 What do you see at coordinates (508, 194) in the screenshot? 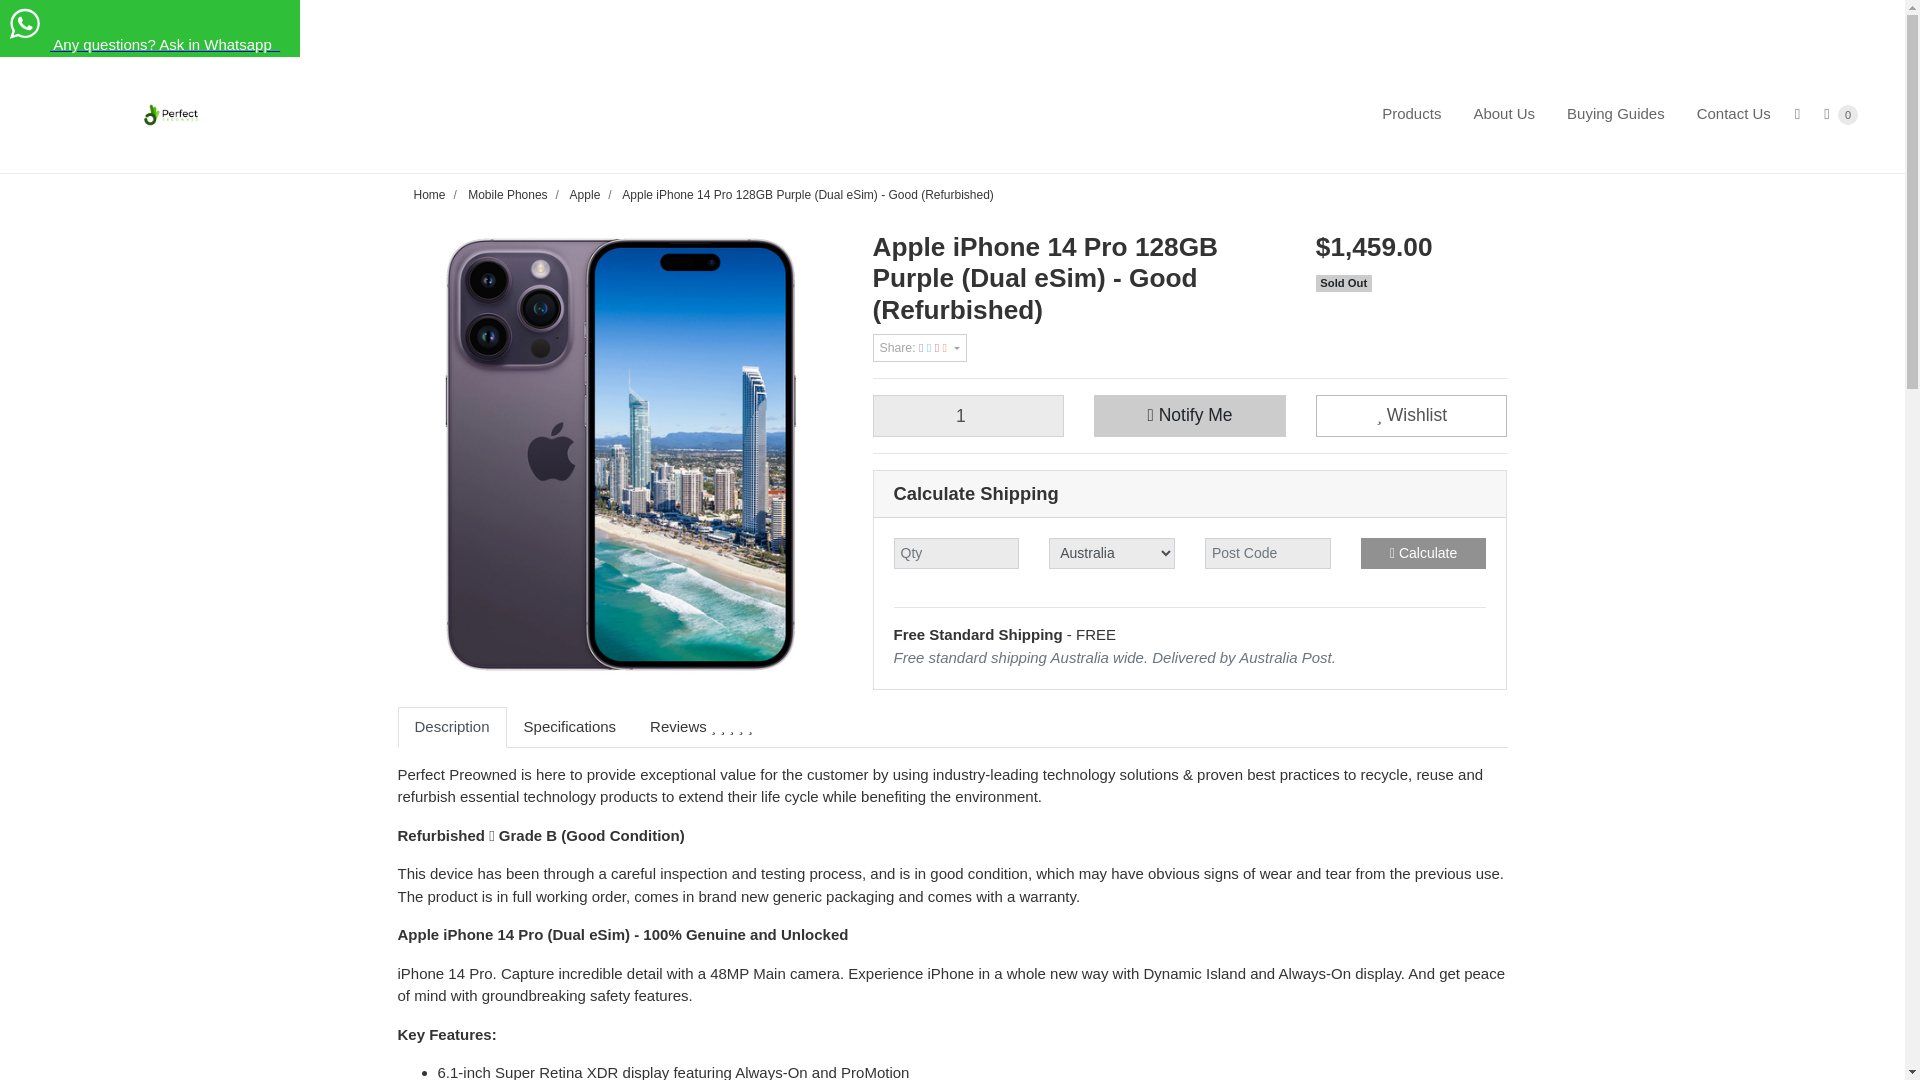
I see `Mobile Phones` at bounding box center [508, 194].